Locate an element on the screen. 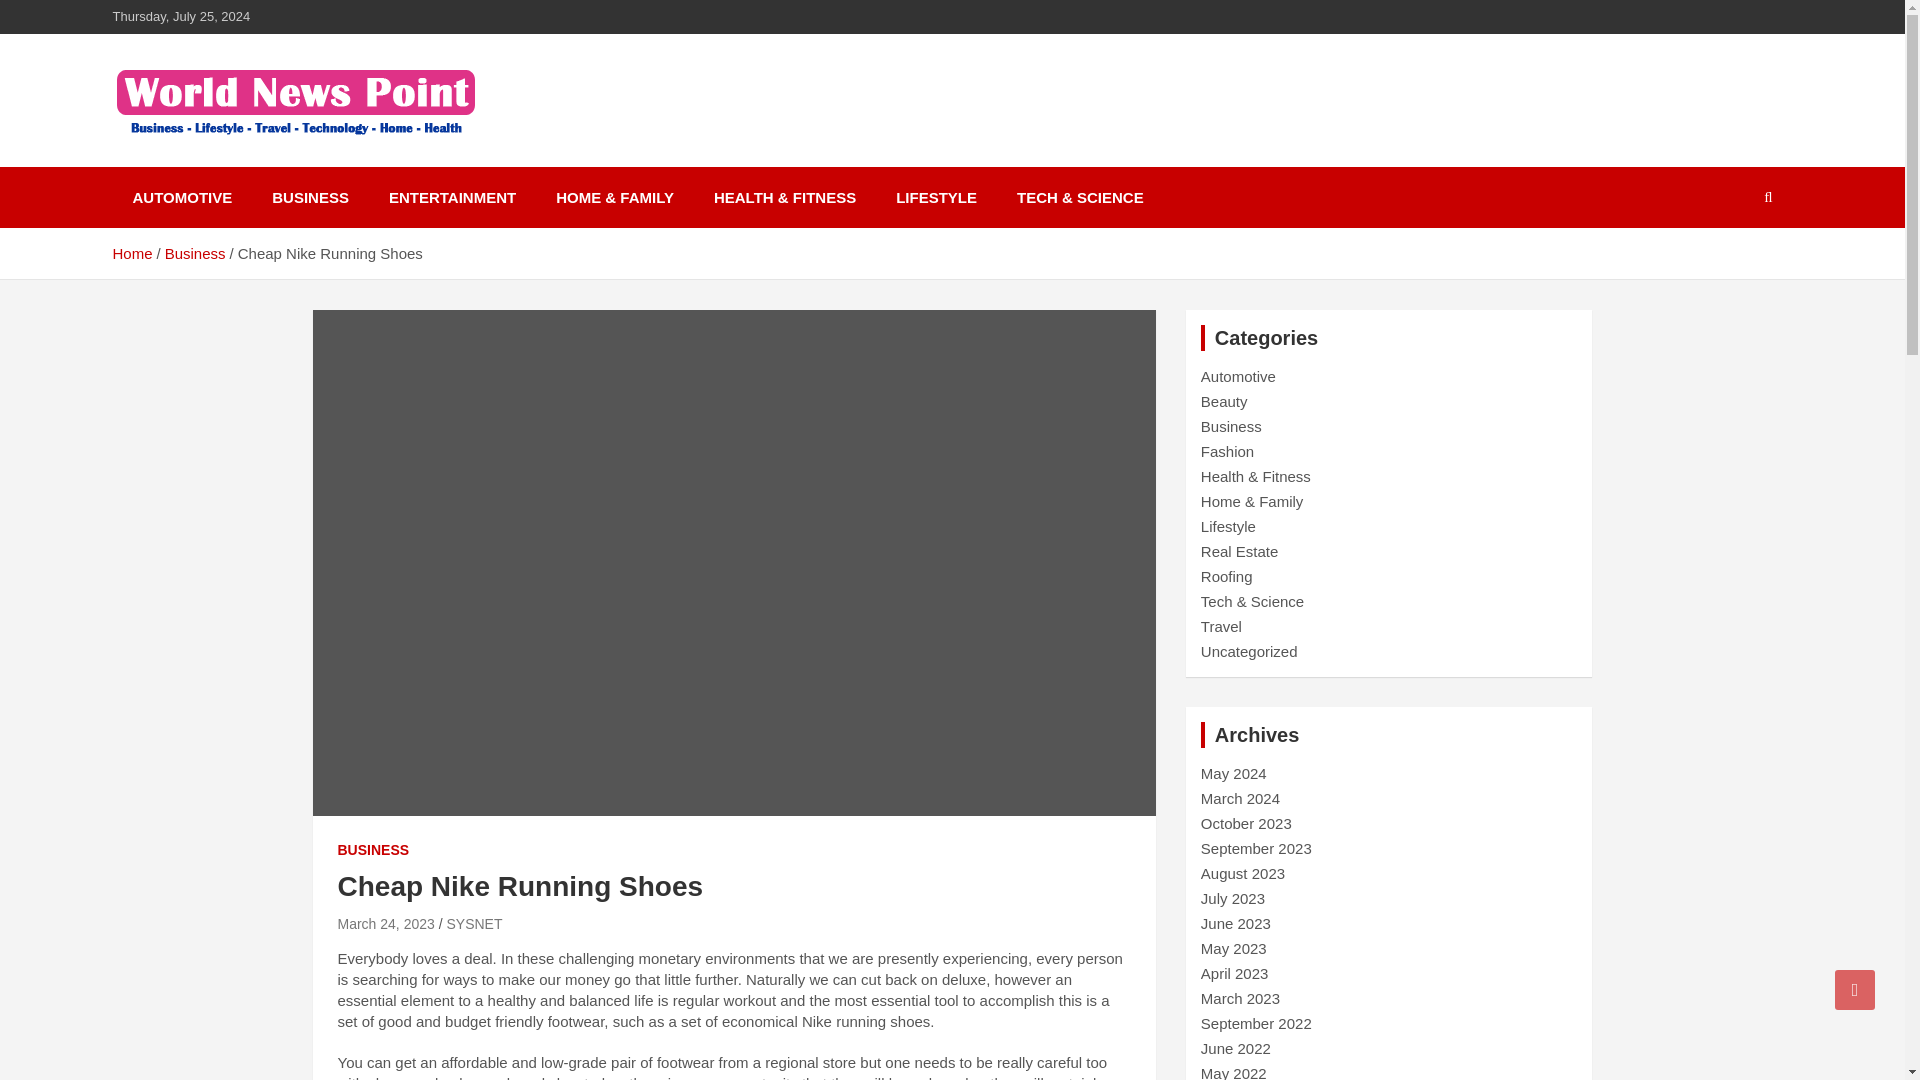 The width and height of the screenshot is (1920, 1080). ENTERTAINMENT is located at coordinates (452, 197).